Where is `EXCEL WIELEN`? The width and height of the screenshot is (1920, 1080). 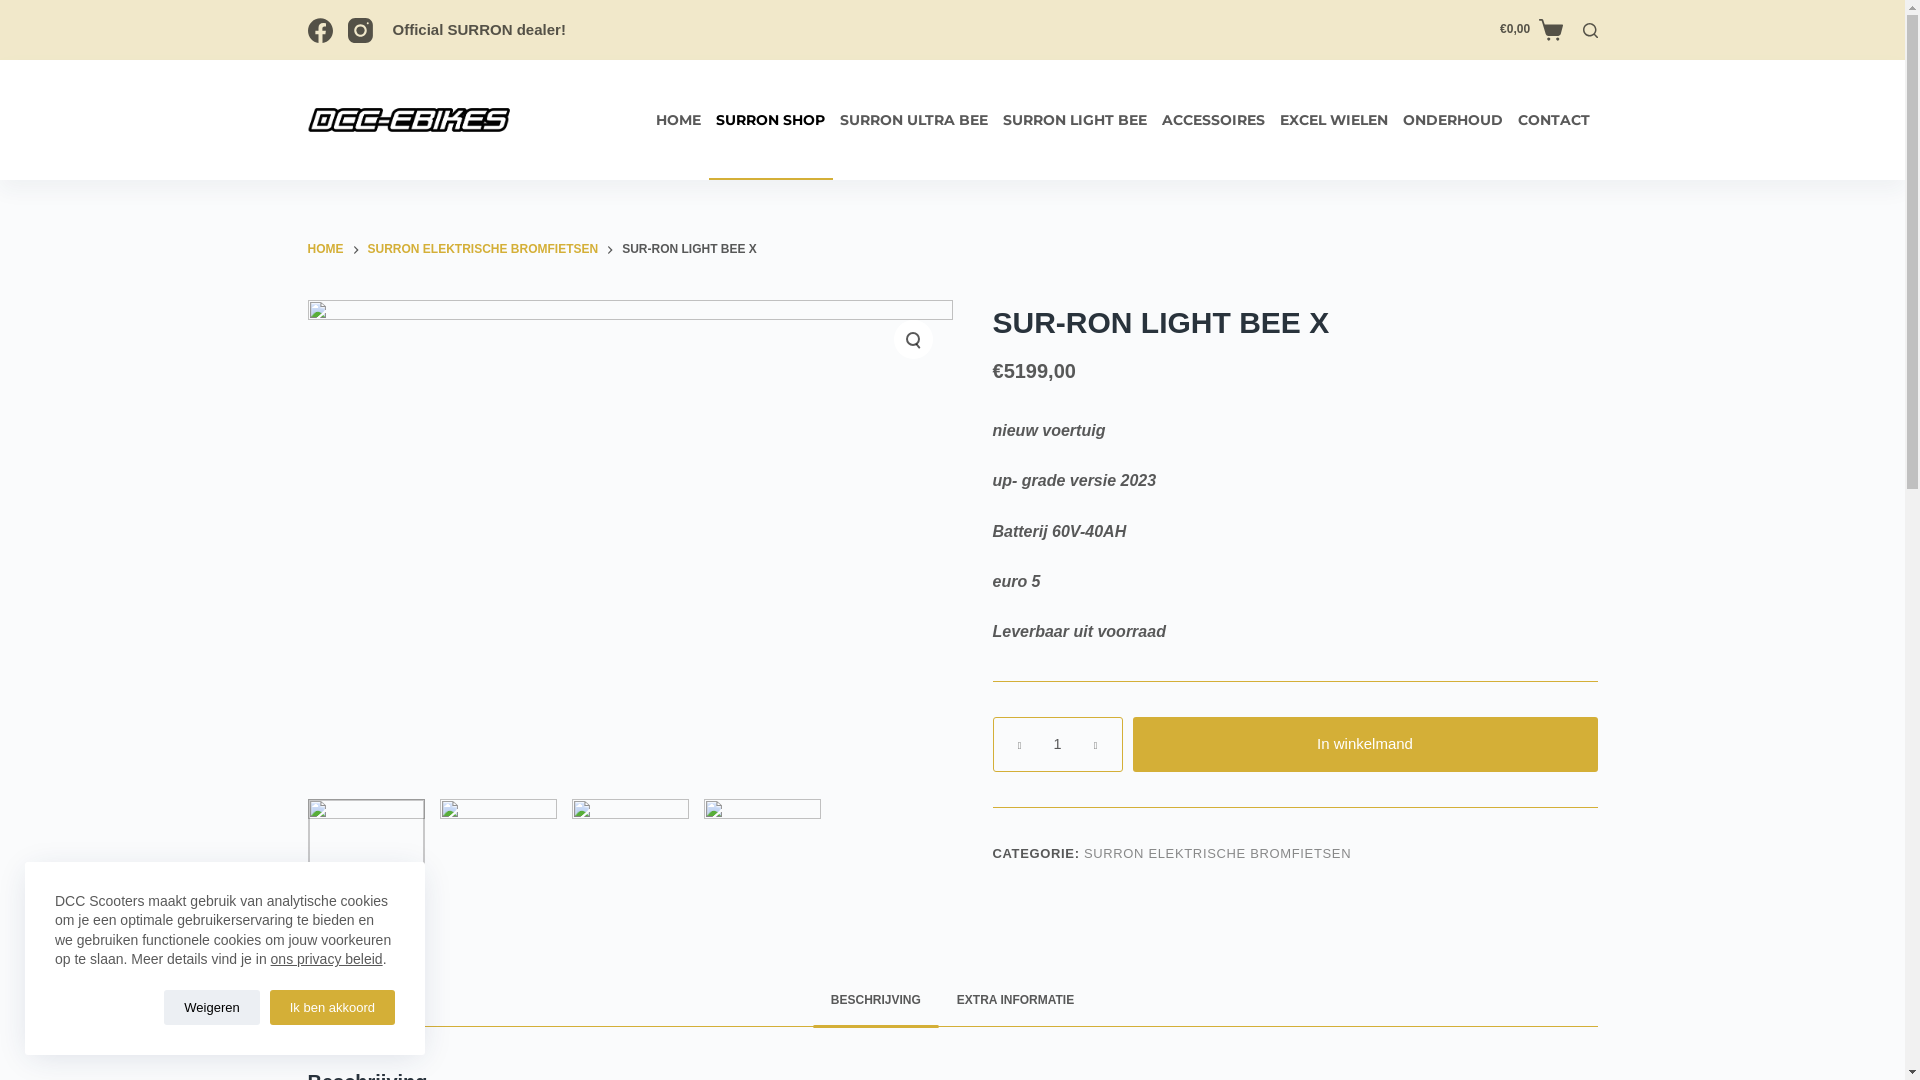
EXCEL WIELEN is located at coordinates (1334, 120).